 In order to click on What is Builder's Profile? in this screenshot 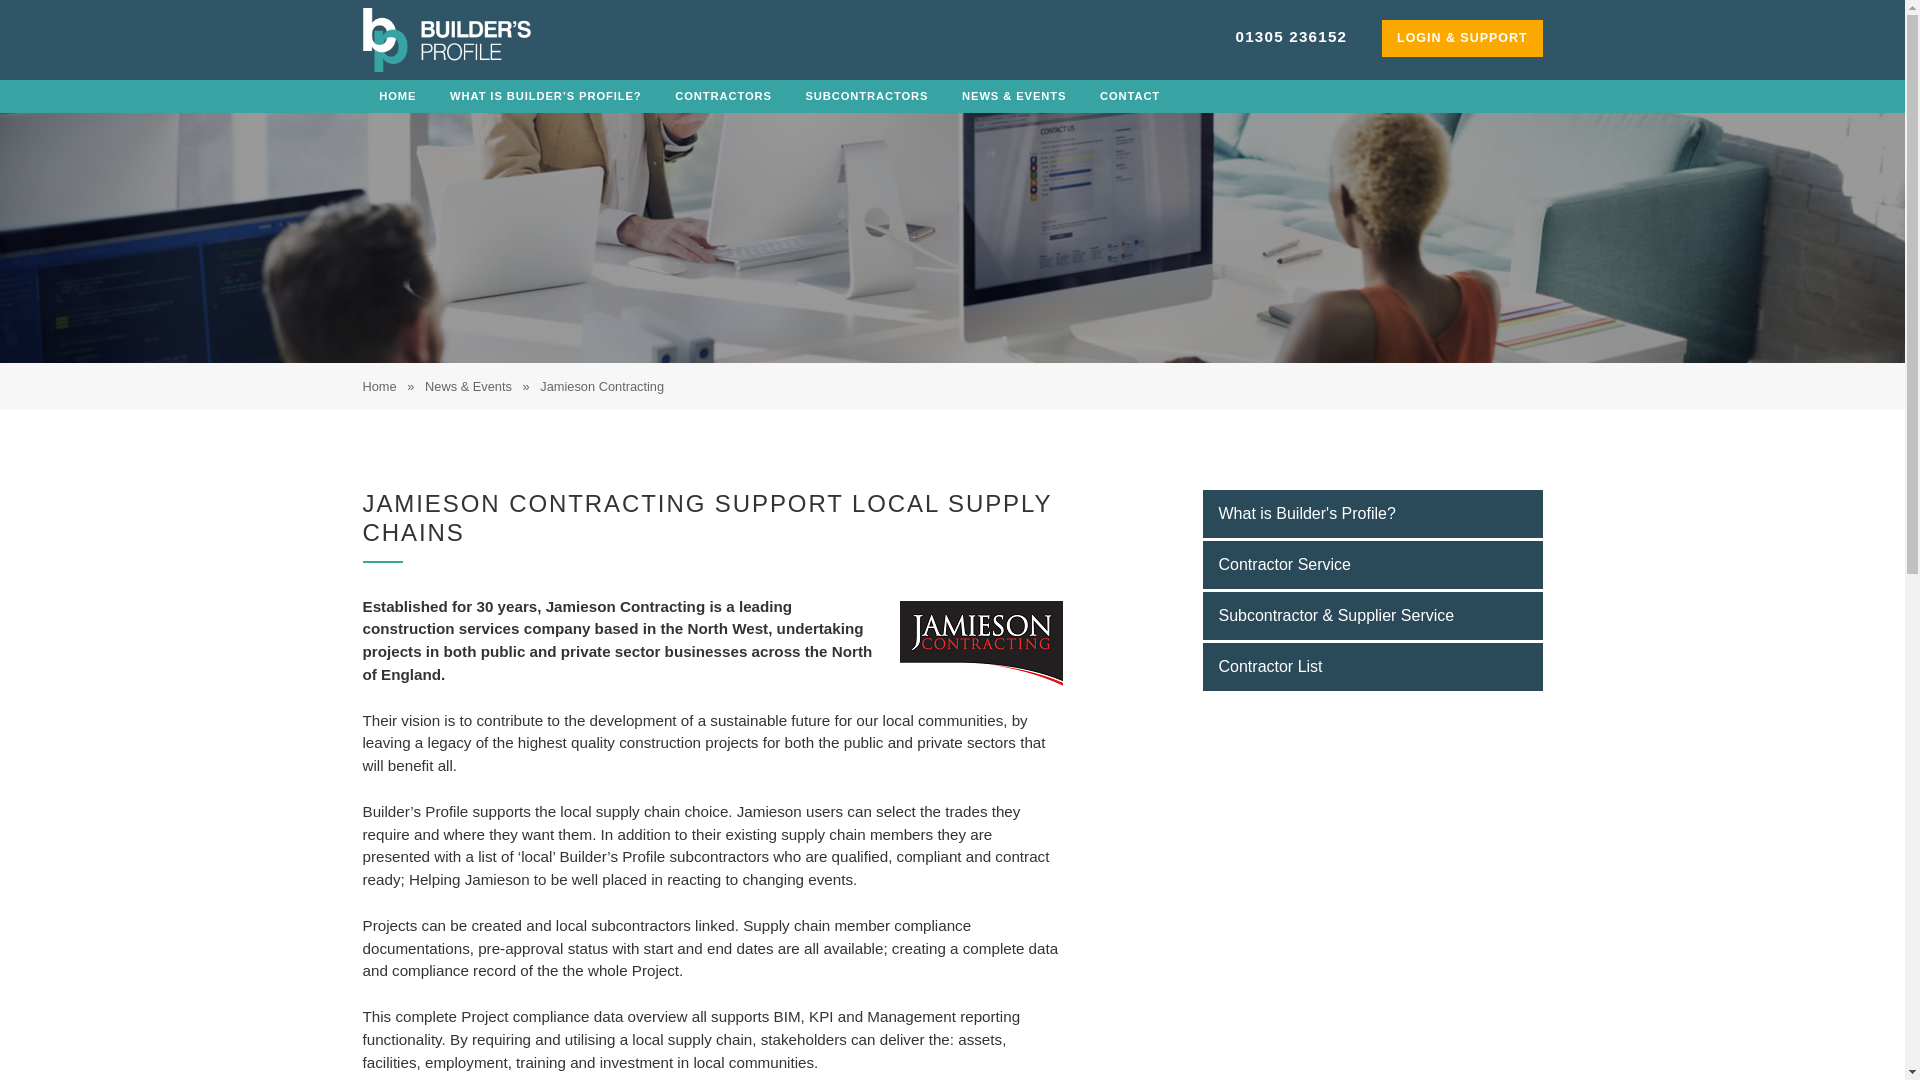, I will do `click(1371, 514)`.